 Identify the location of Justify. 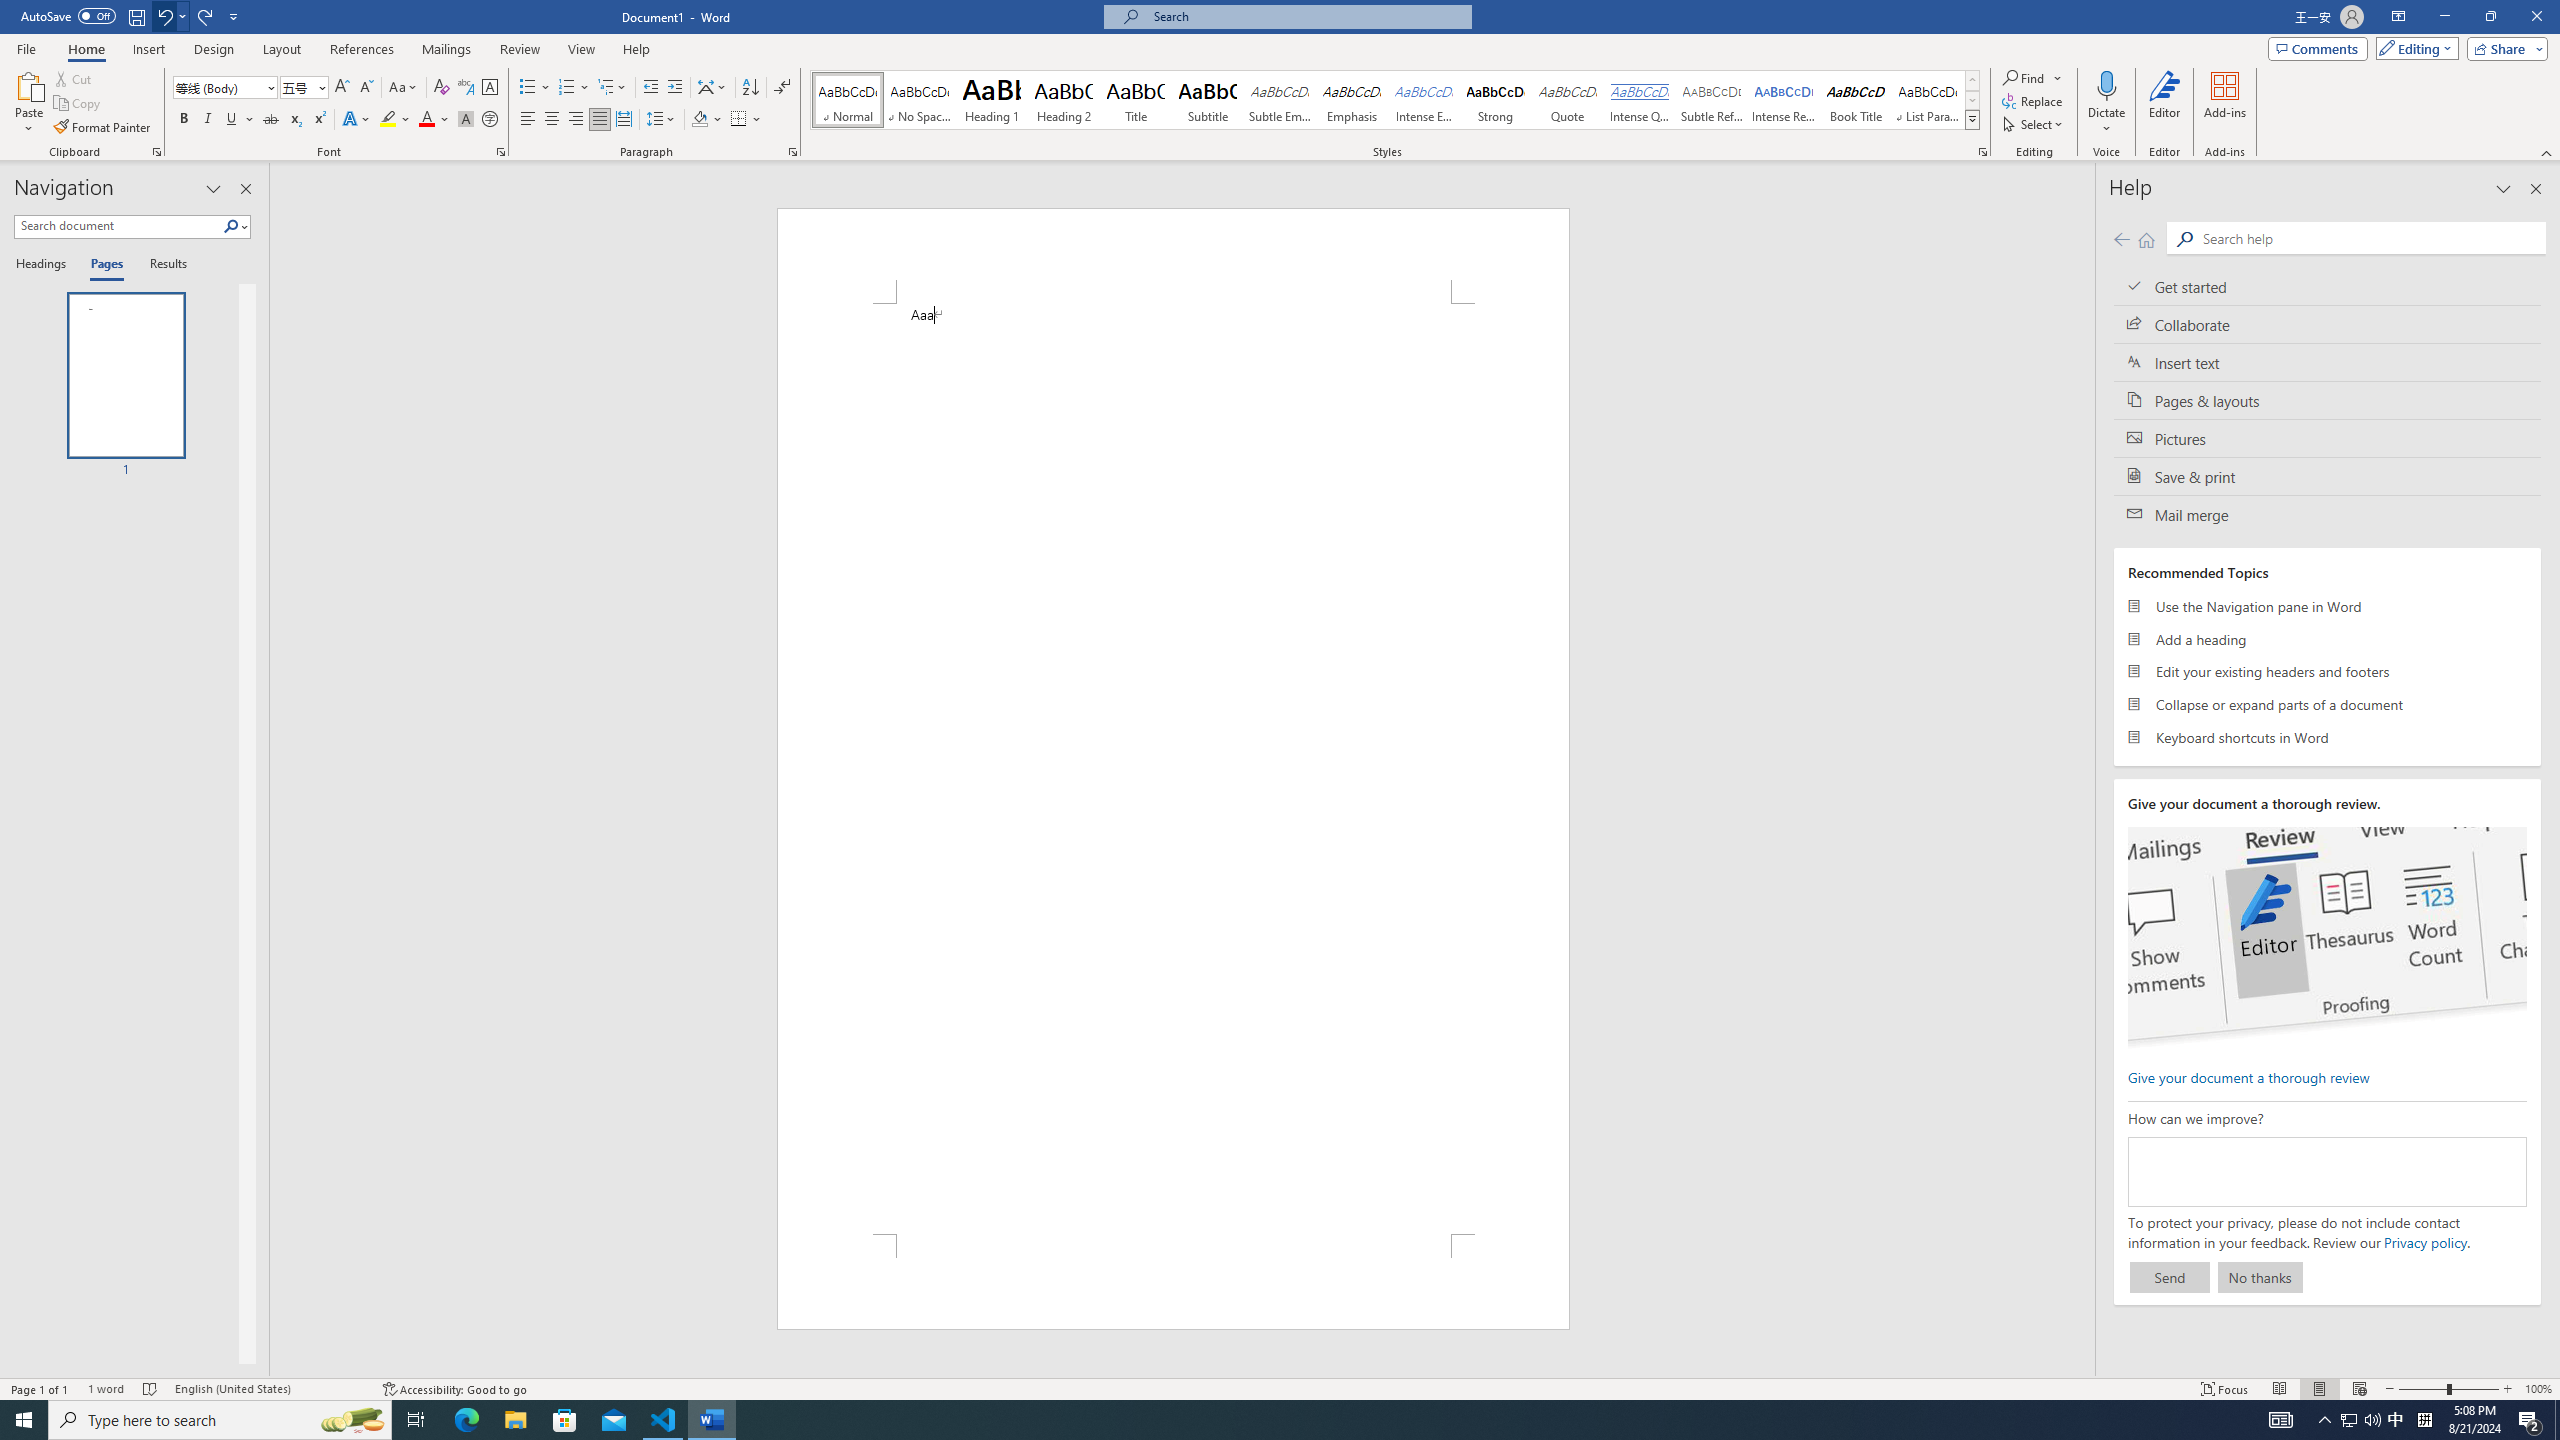
(600, 120).